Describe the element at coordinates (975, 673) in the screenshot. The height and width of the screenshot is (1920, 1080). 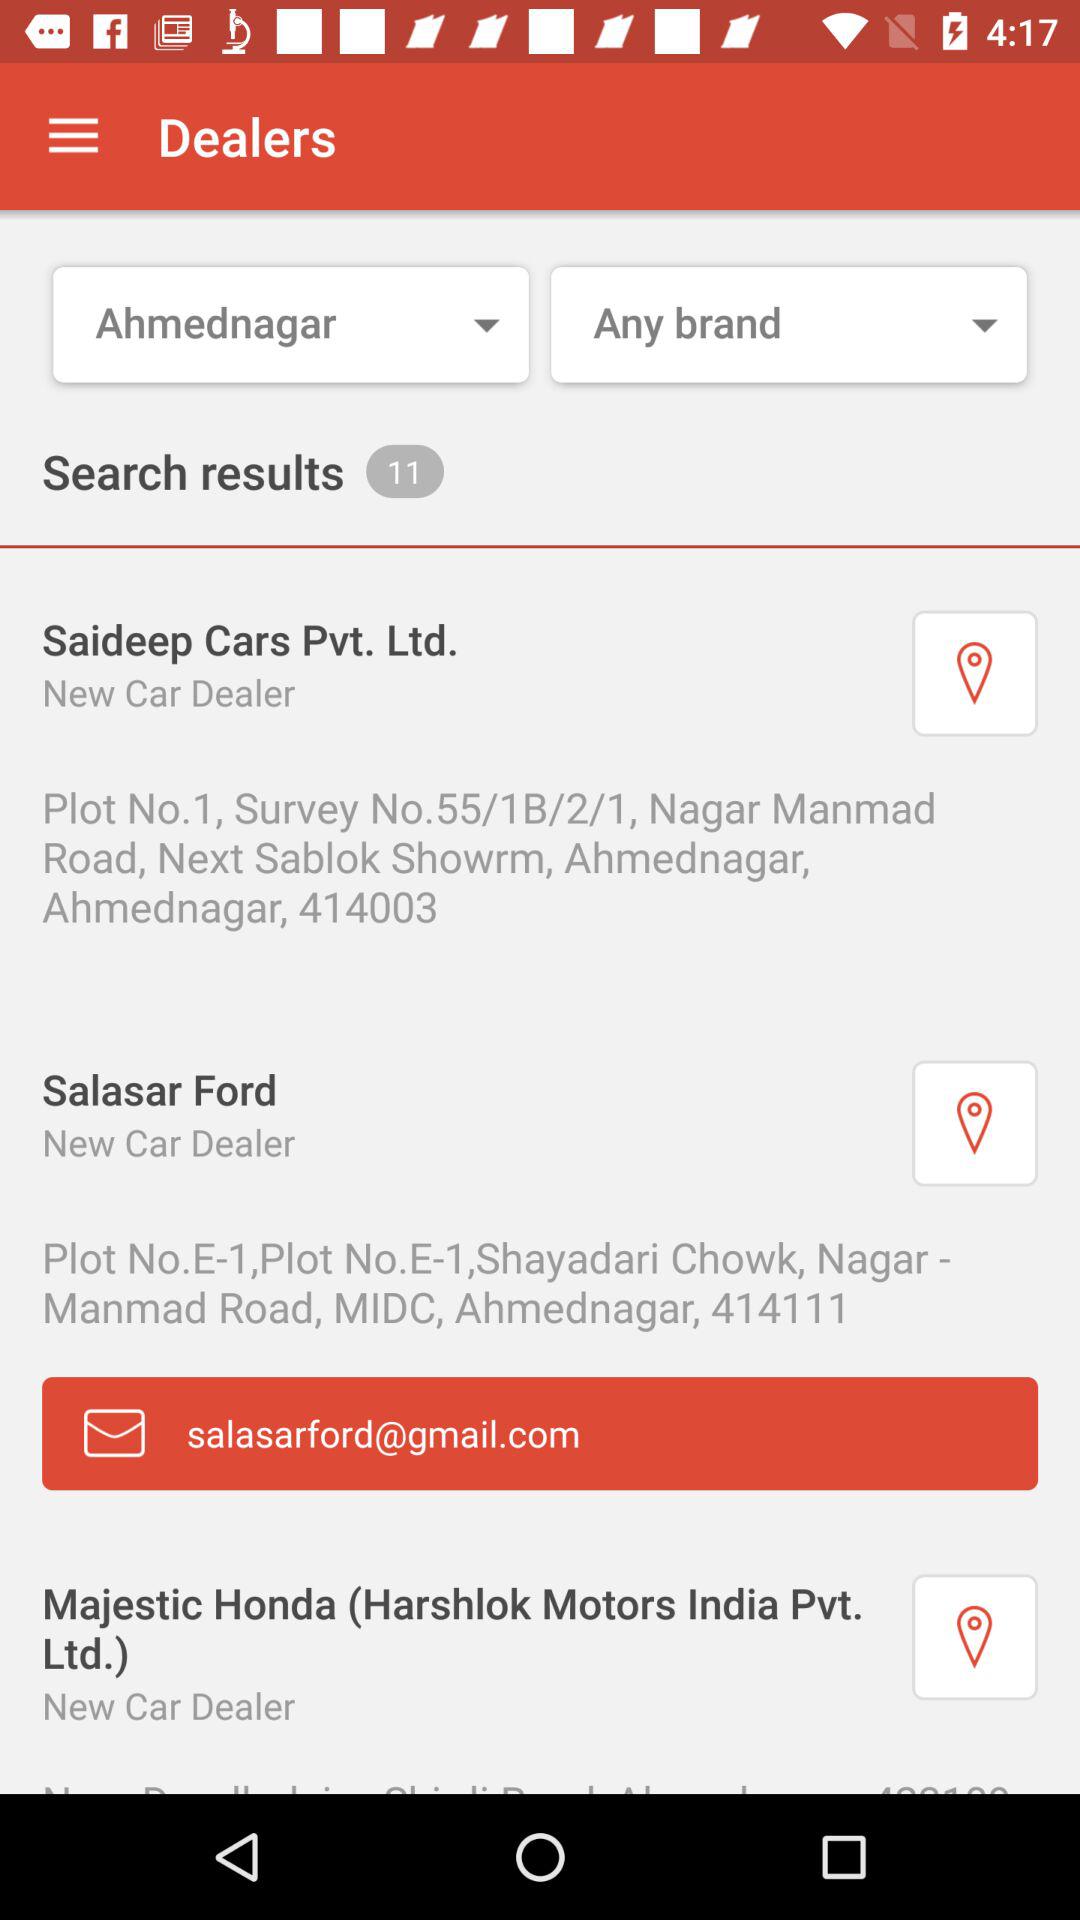
I see `go to map` at that location.